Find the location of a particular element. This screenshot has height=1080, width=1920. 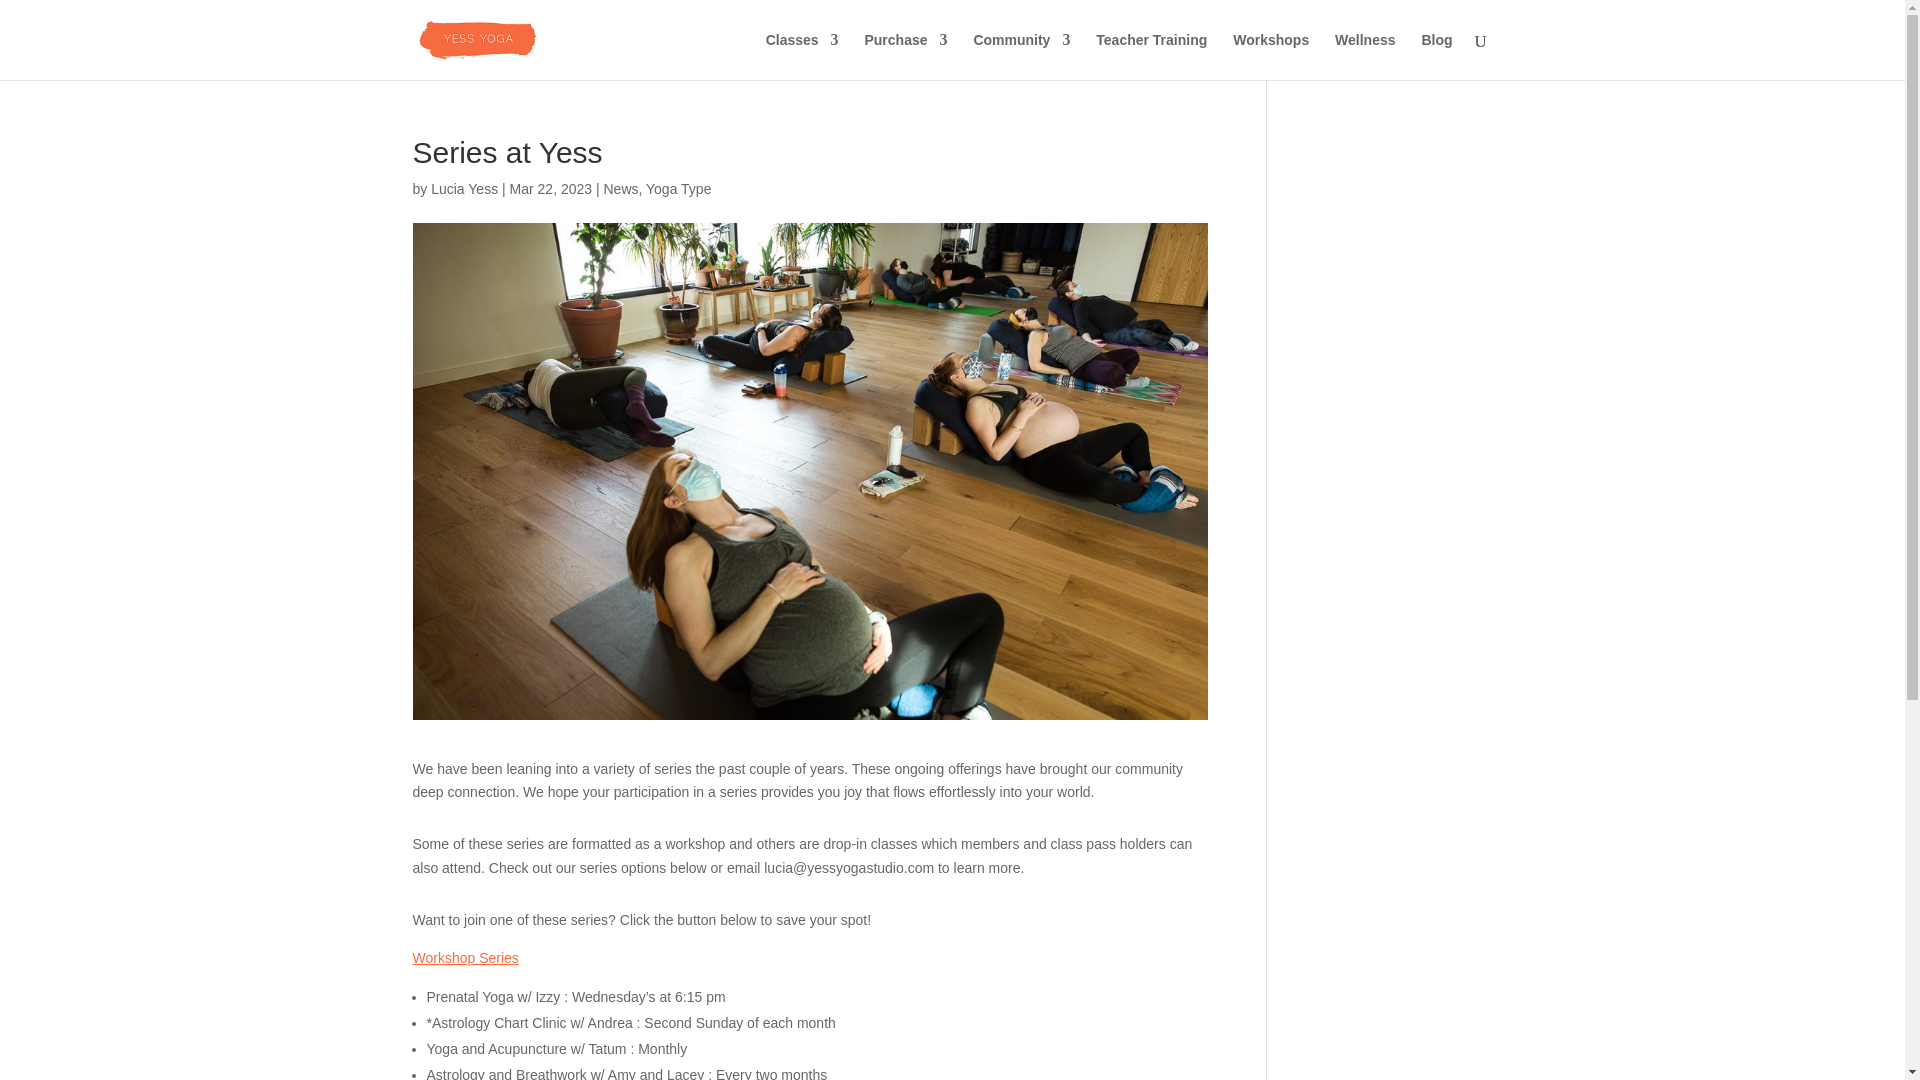

Classes is located at coordinates (802, 56).